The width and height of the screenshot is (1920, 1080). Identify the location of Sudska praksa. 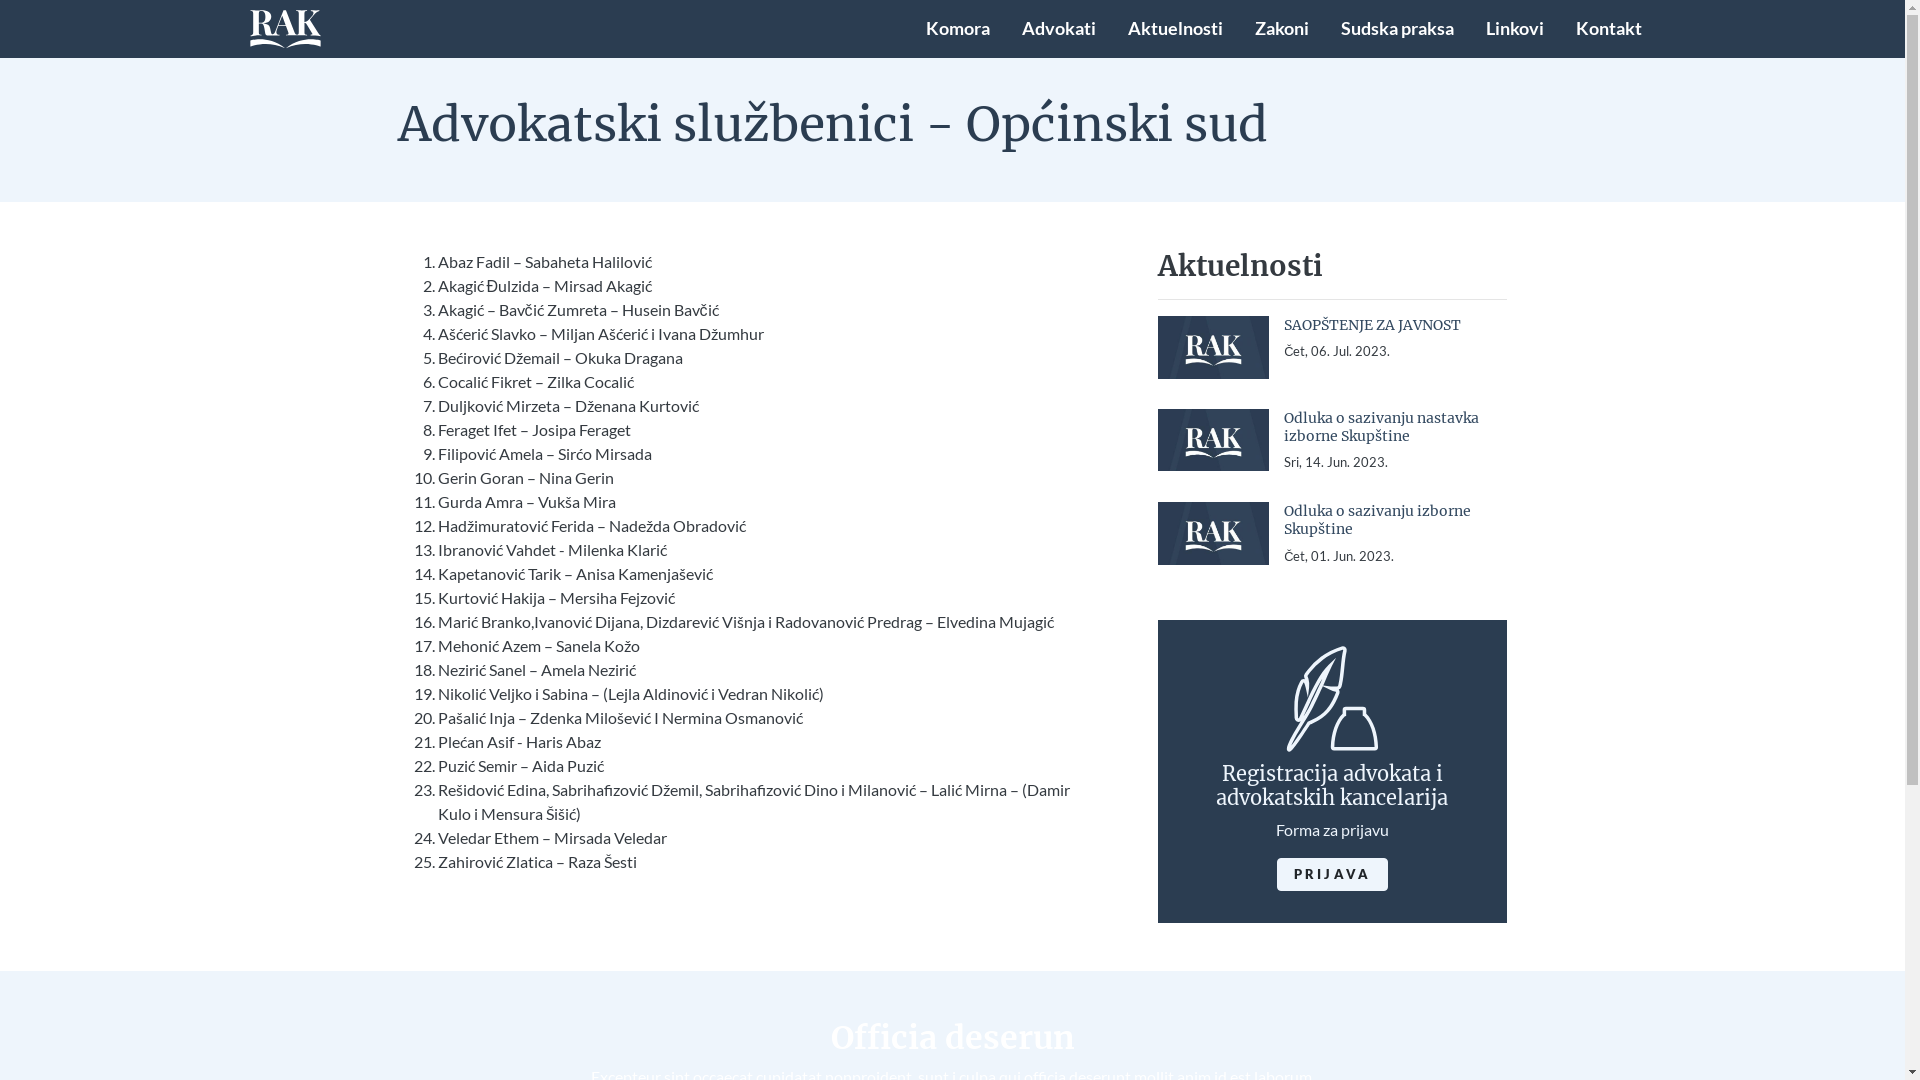
(1396, 29).